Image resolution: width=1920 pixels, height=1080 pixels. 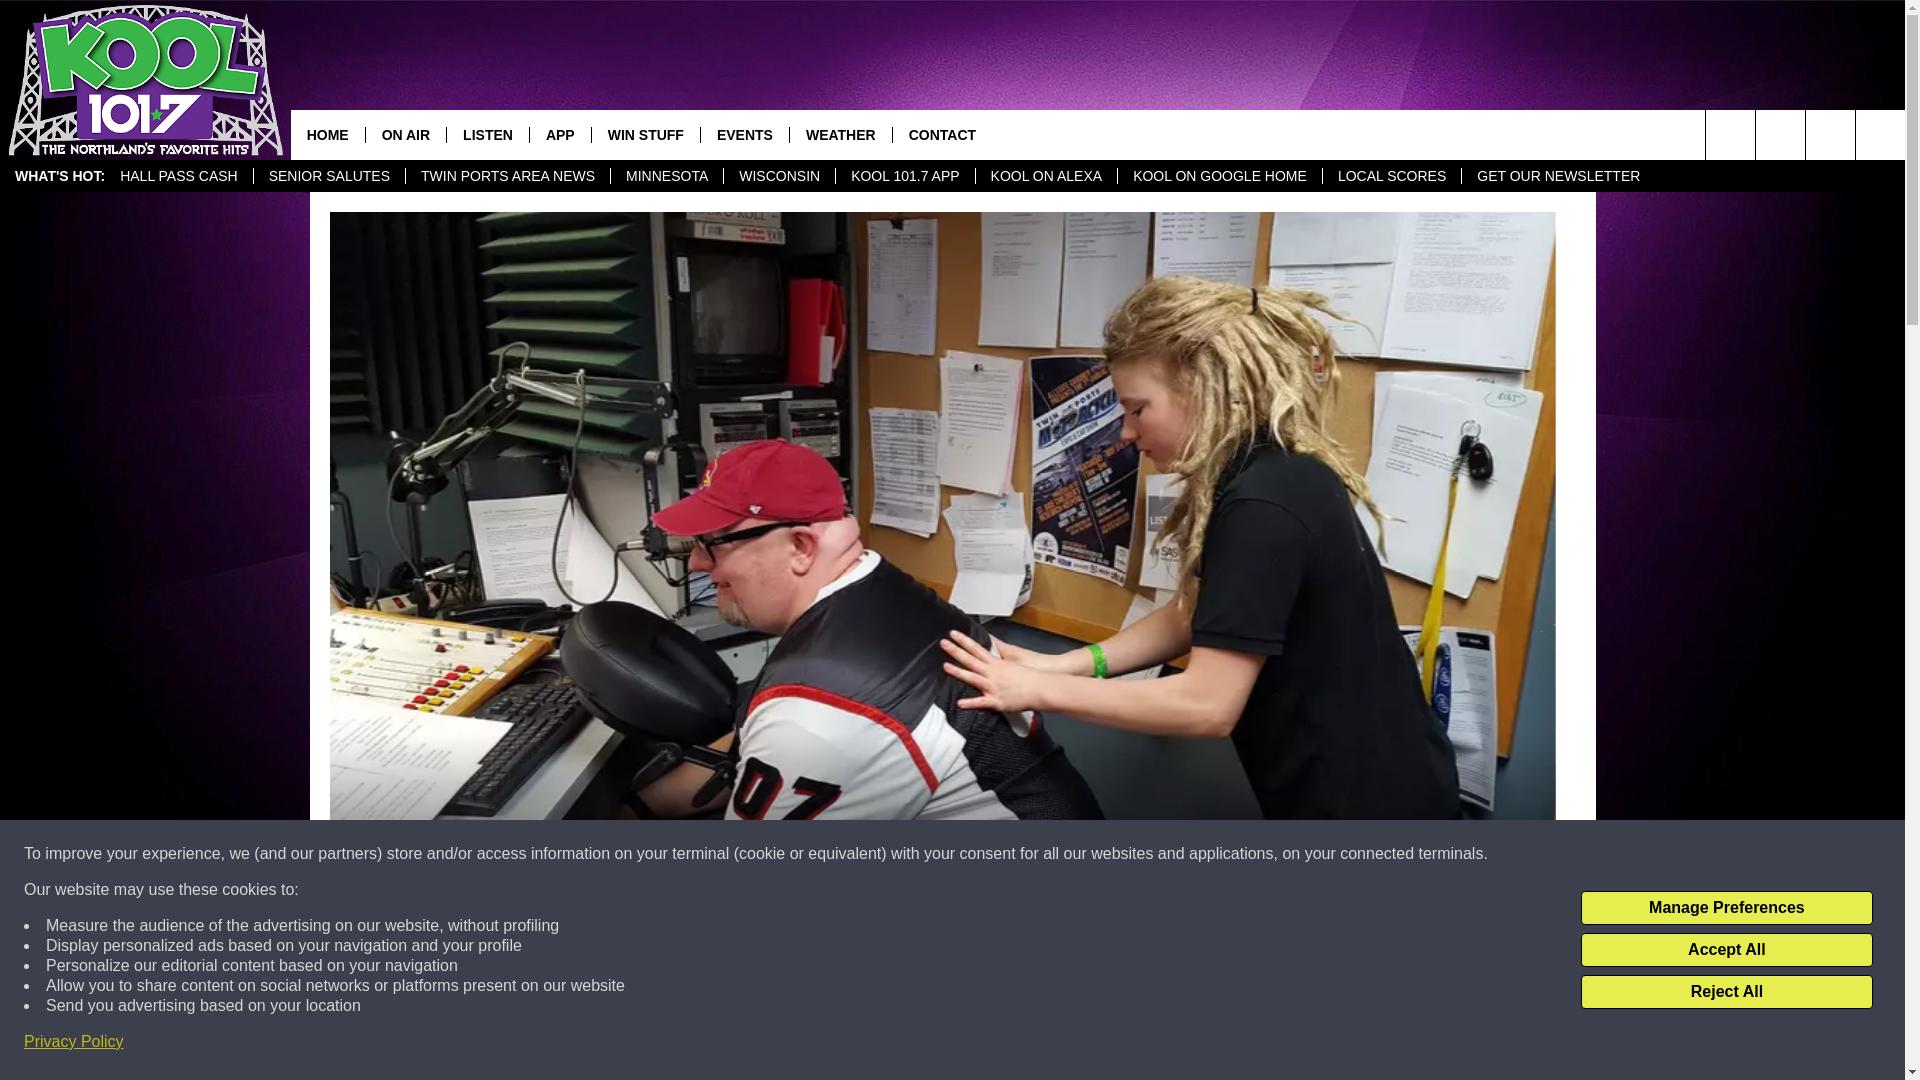 I want to click on Accept All, so click(x=1726, y=950).